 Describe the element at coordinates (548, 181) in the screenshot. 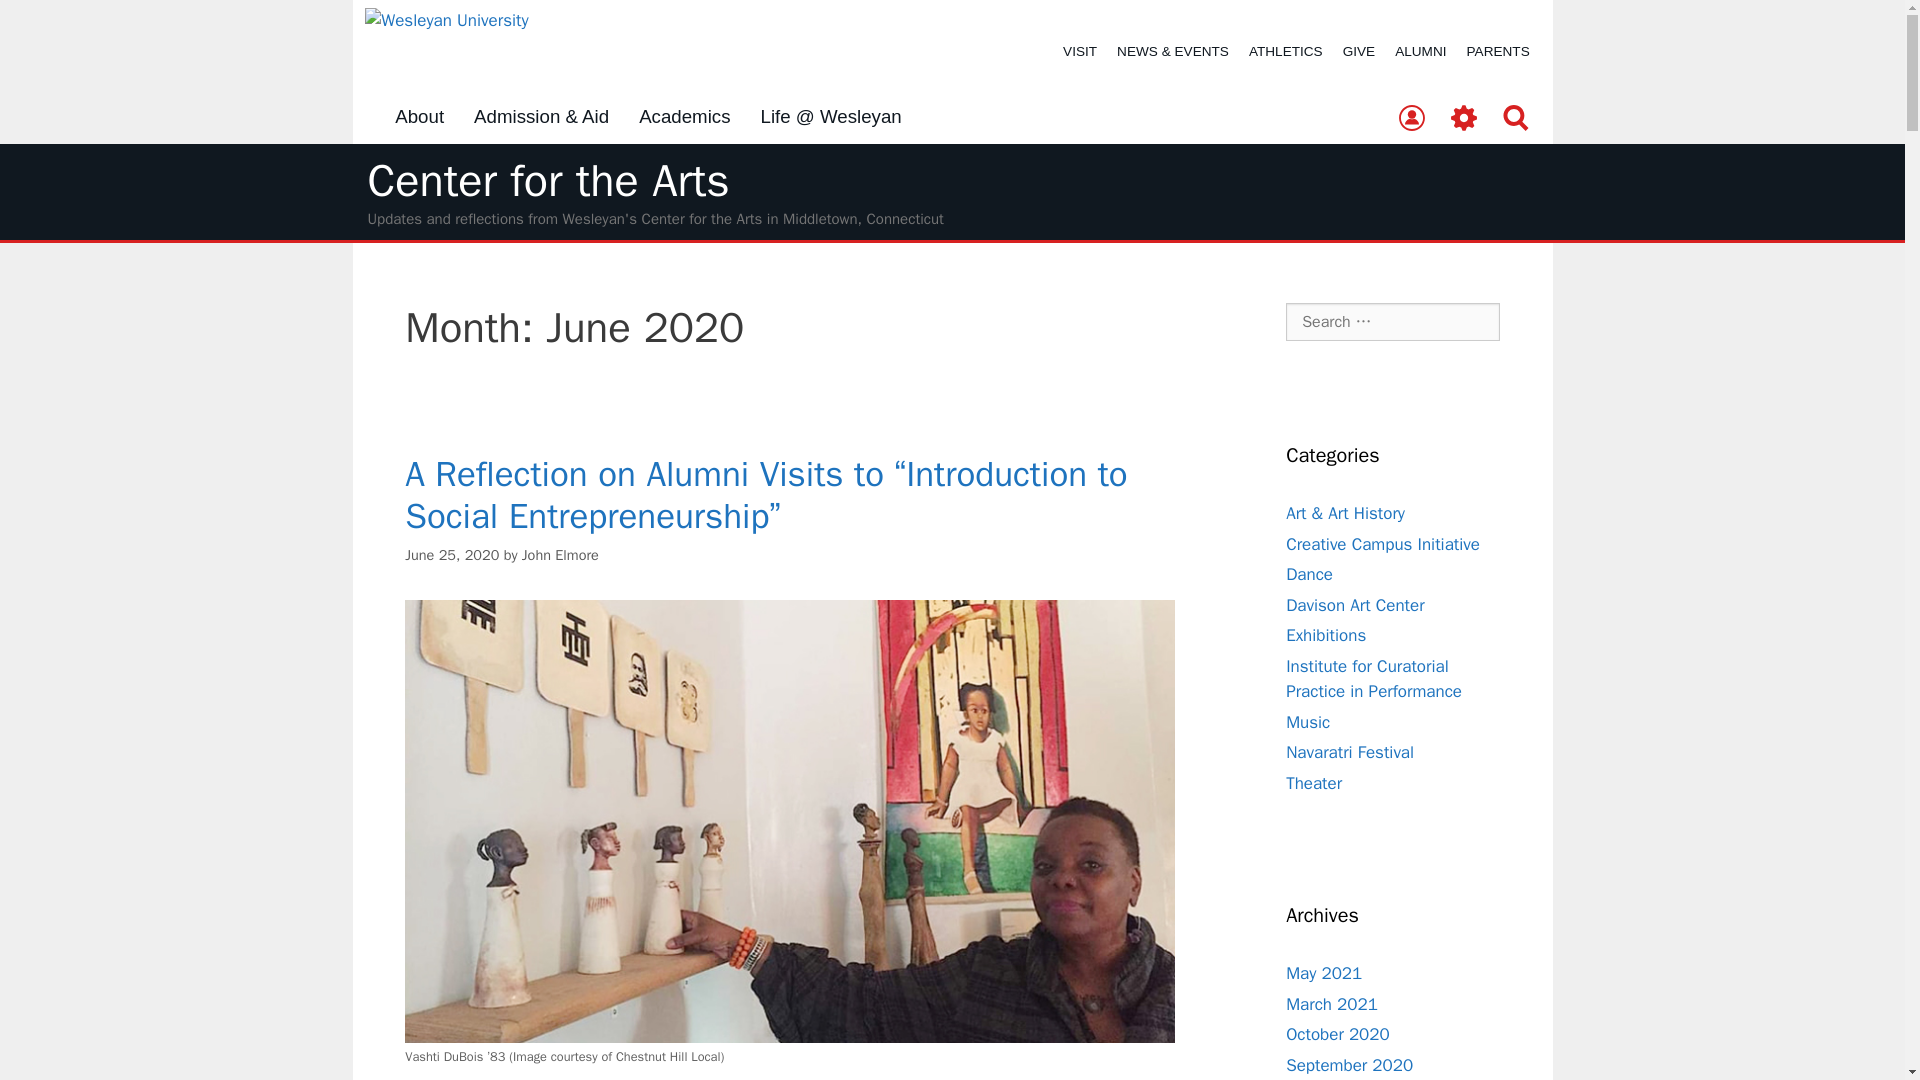

I see `Center for the Arts` at that location.